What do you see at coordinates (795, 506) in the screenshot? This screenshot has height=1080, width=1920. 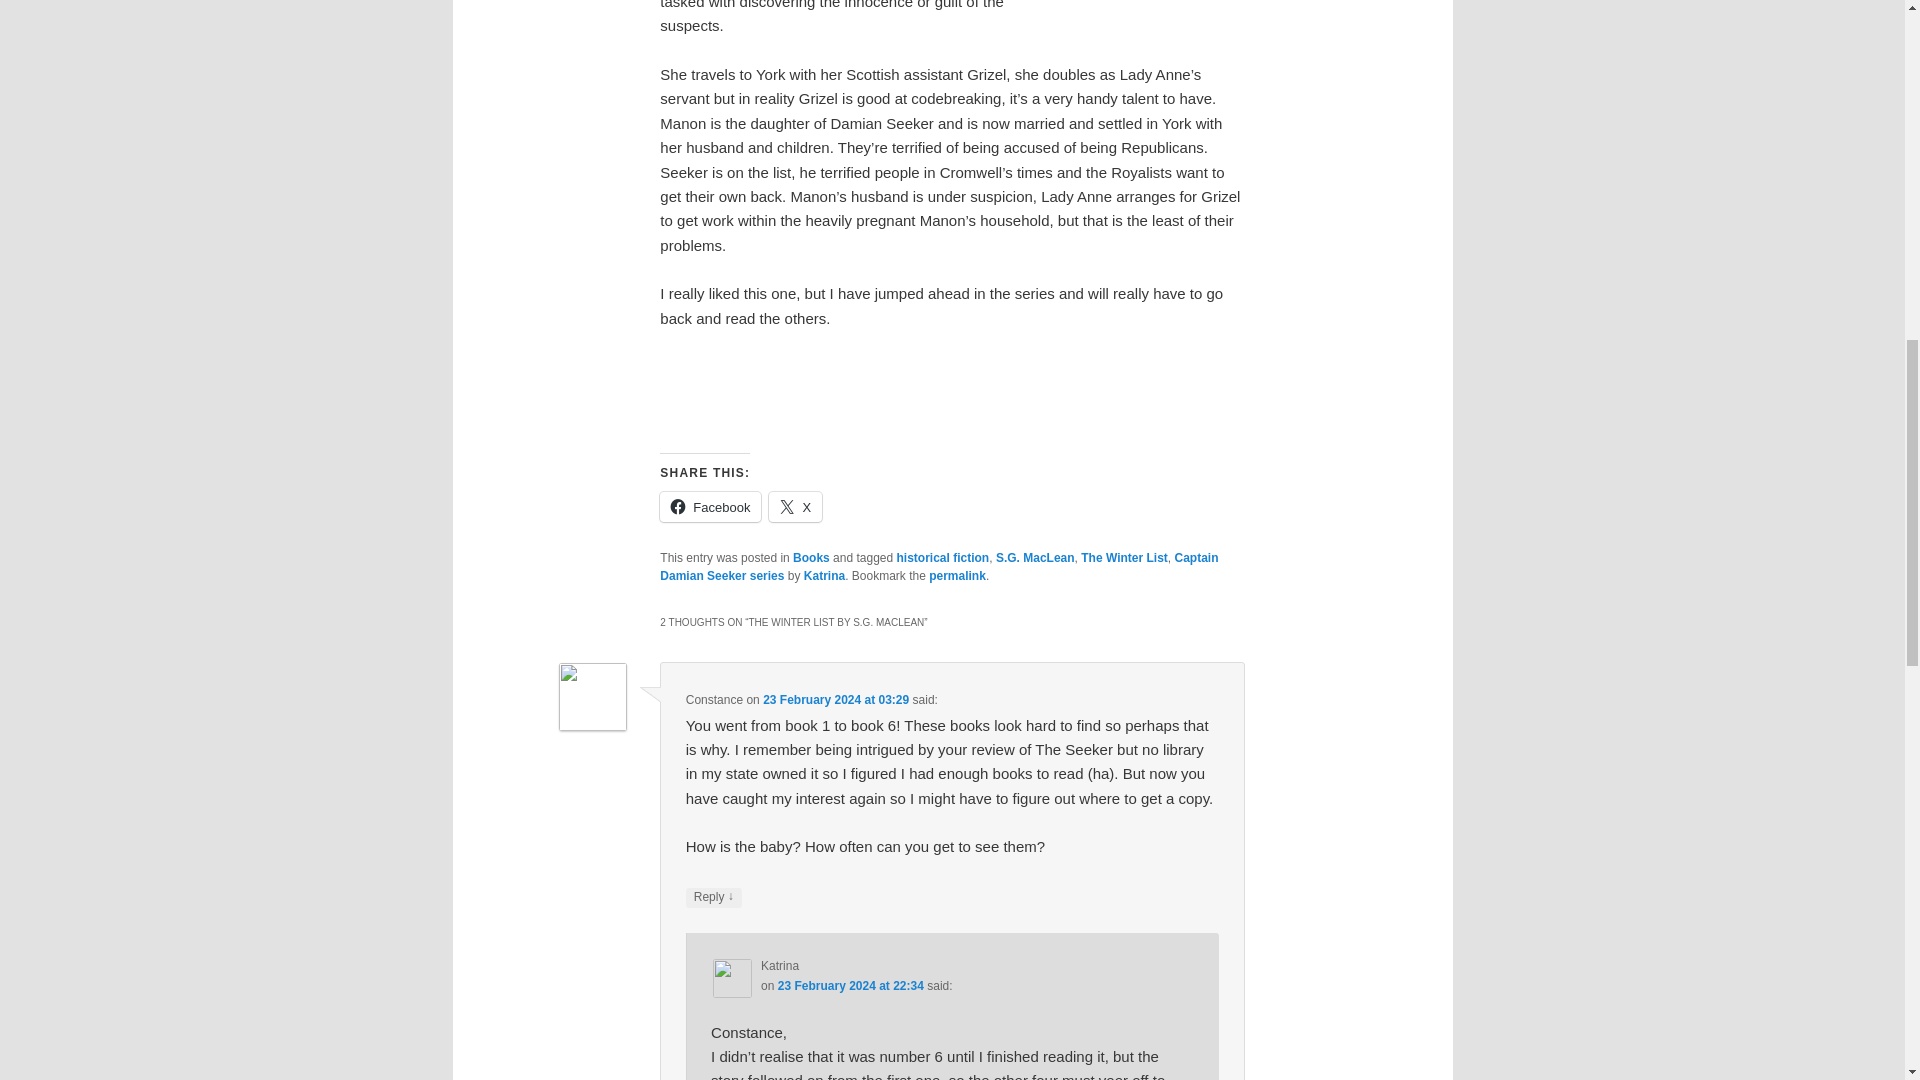 I see `Click to share on X` at bounding box center [795, 506].